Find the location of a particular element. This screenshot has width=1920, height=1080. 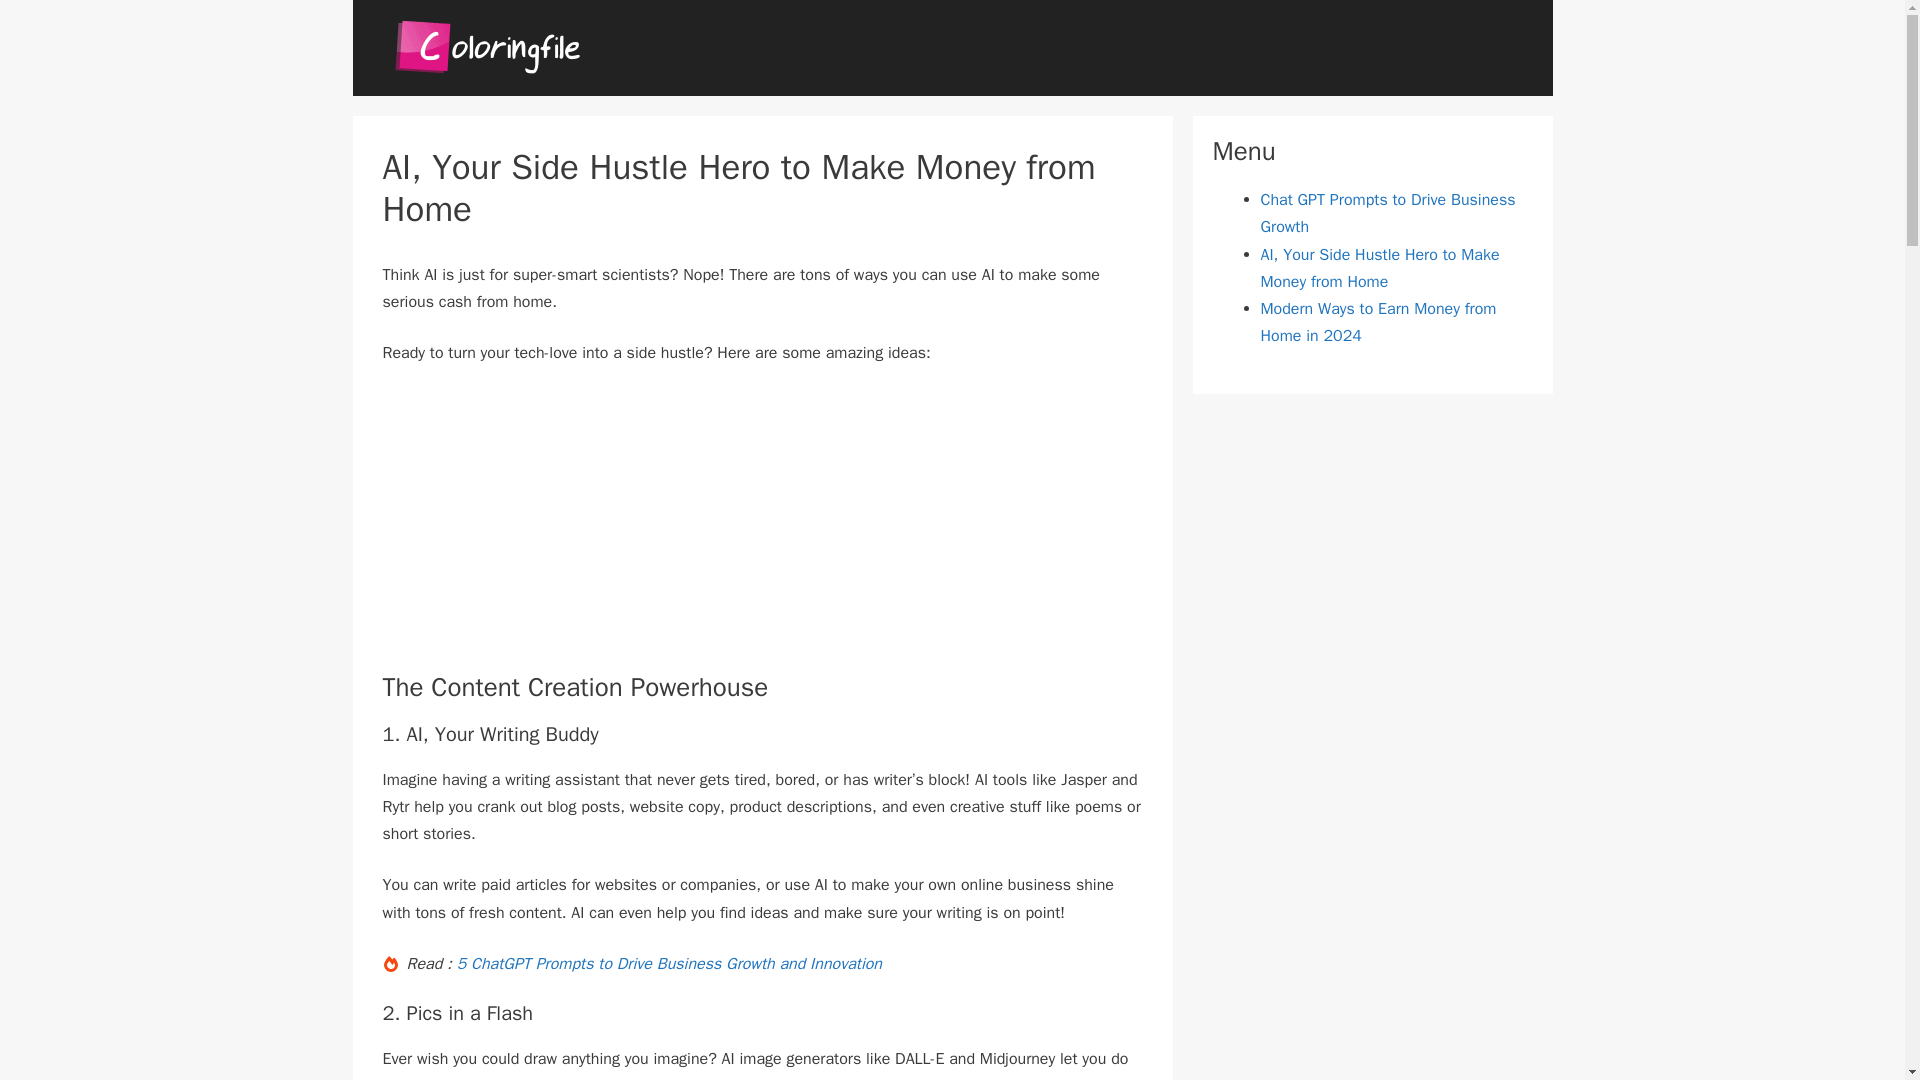

AI, Your Side Hustle Hero to Make Money from Home is located at coordinates (1379, 268).